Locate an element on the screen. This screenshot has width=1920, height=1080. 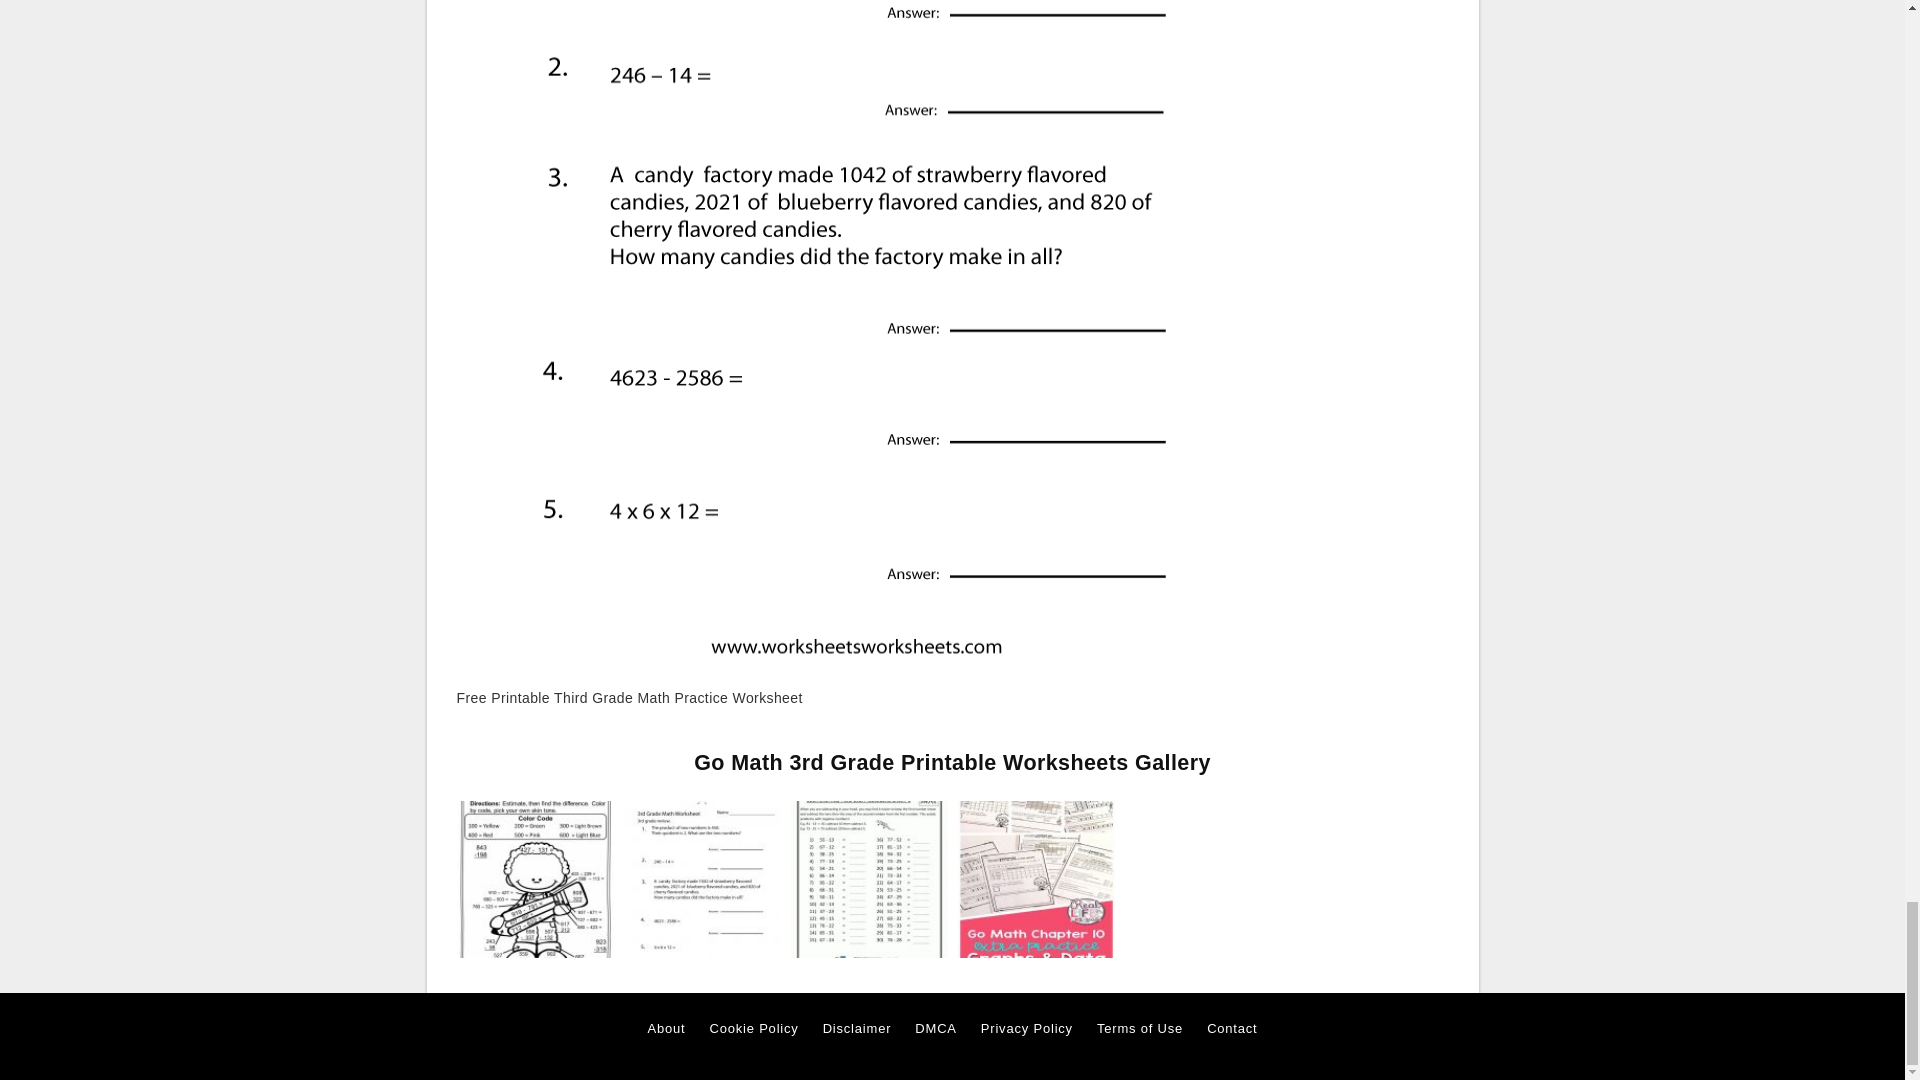
Disclaimer is located at coordinates (858, 1029).